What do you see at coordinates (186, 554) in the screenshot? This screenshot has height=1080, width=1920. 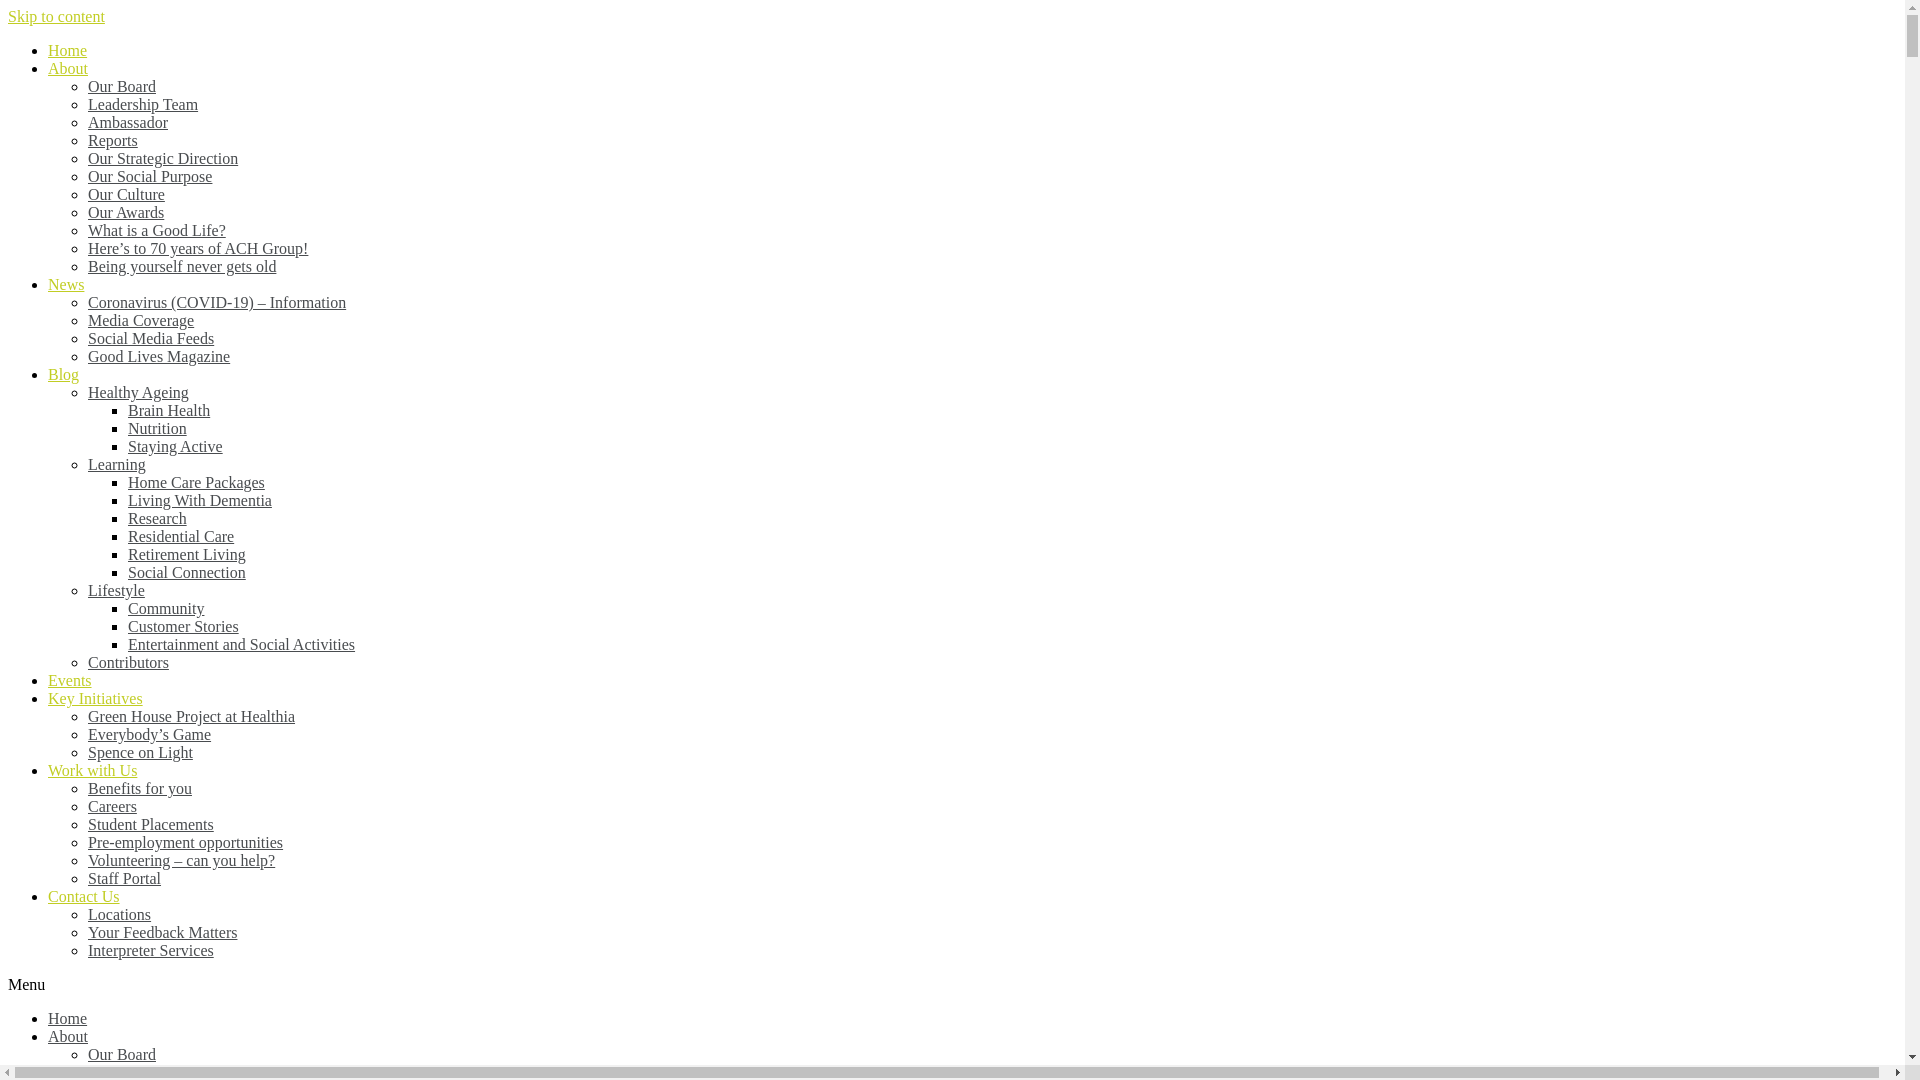 I see `Retirement Living` at bounding box center [186, 554].